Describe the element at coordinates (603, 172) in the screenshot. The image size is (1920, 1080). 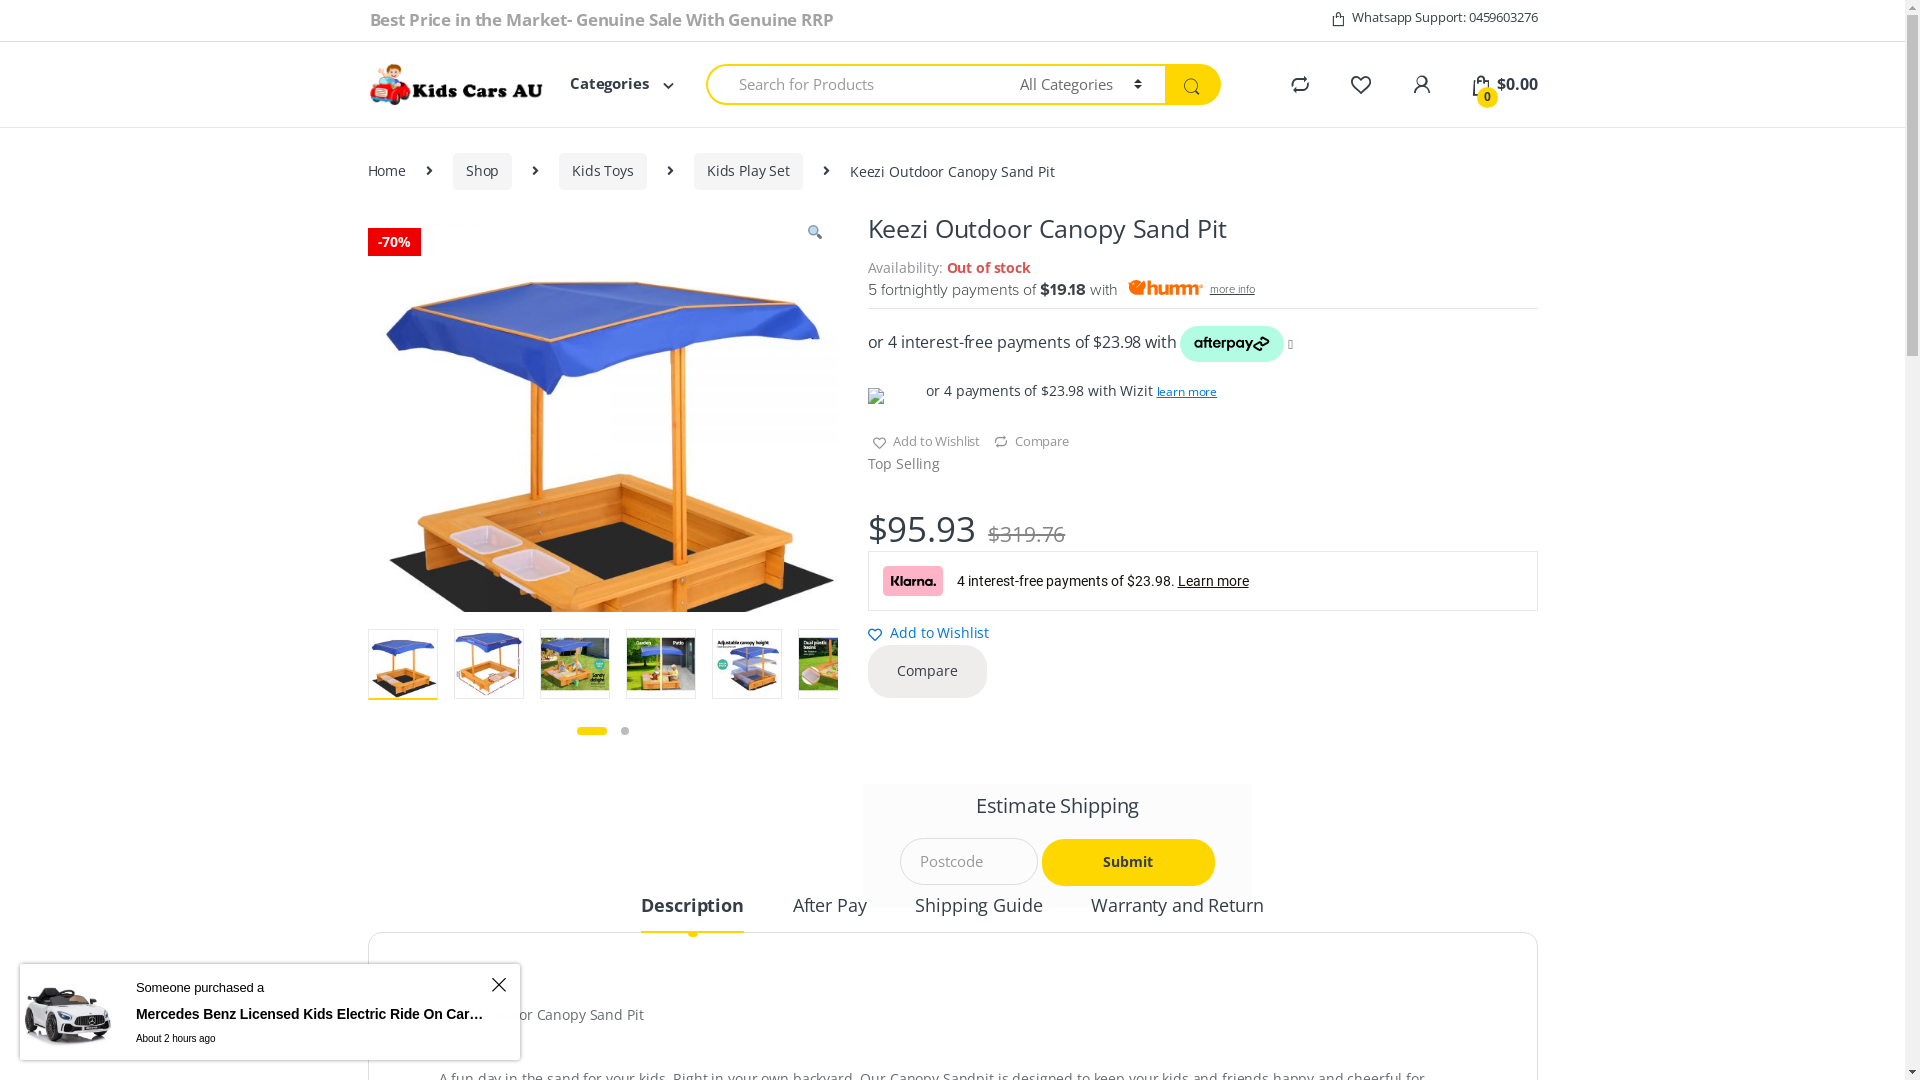
I see `Kids Toys` at that location.